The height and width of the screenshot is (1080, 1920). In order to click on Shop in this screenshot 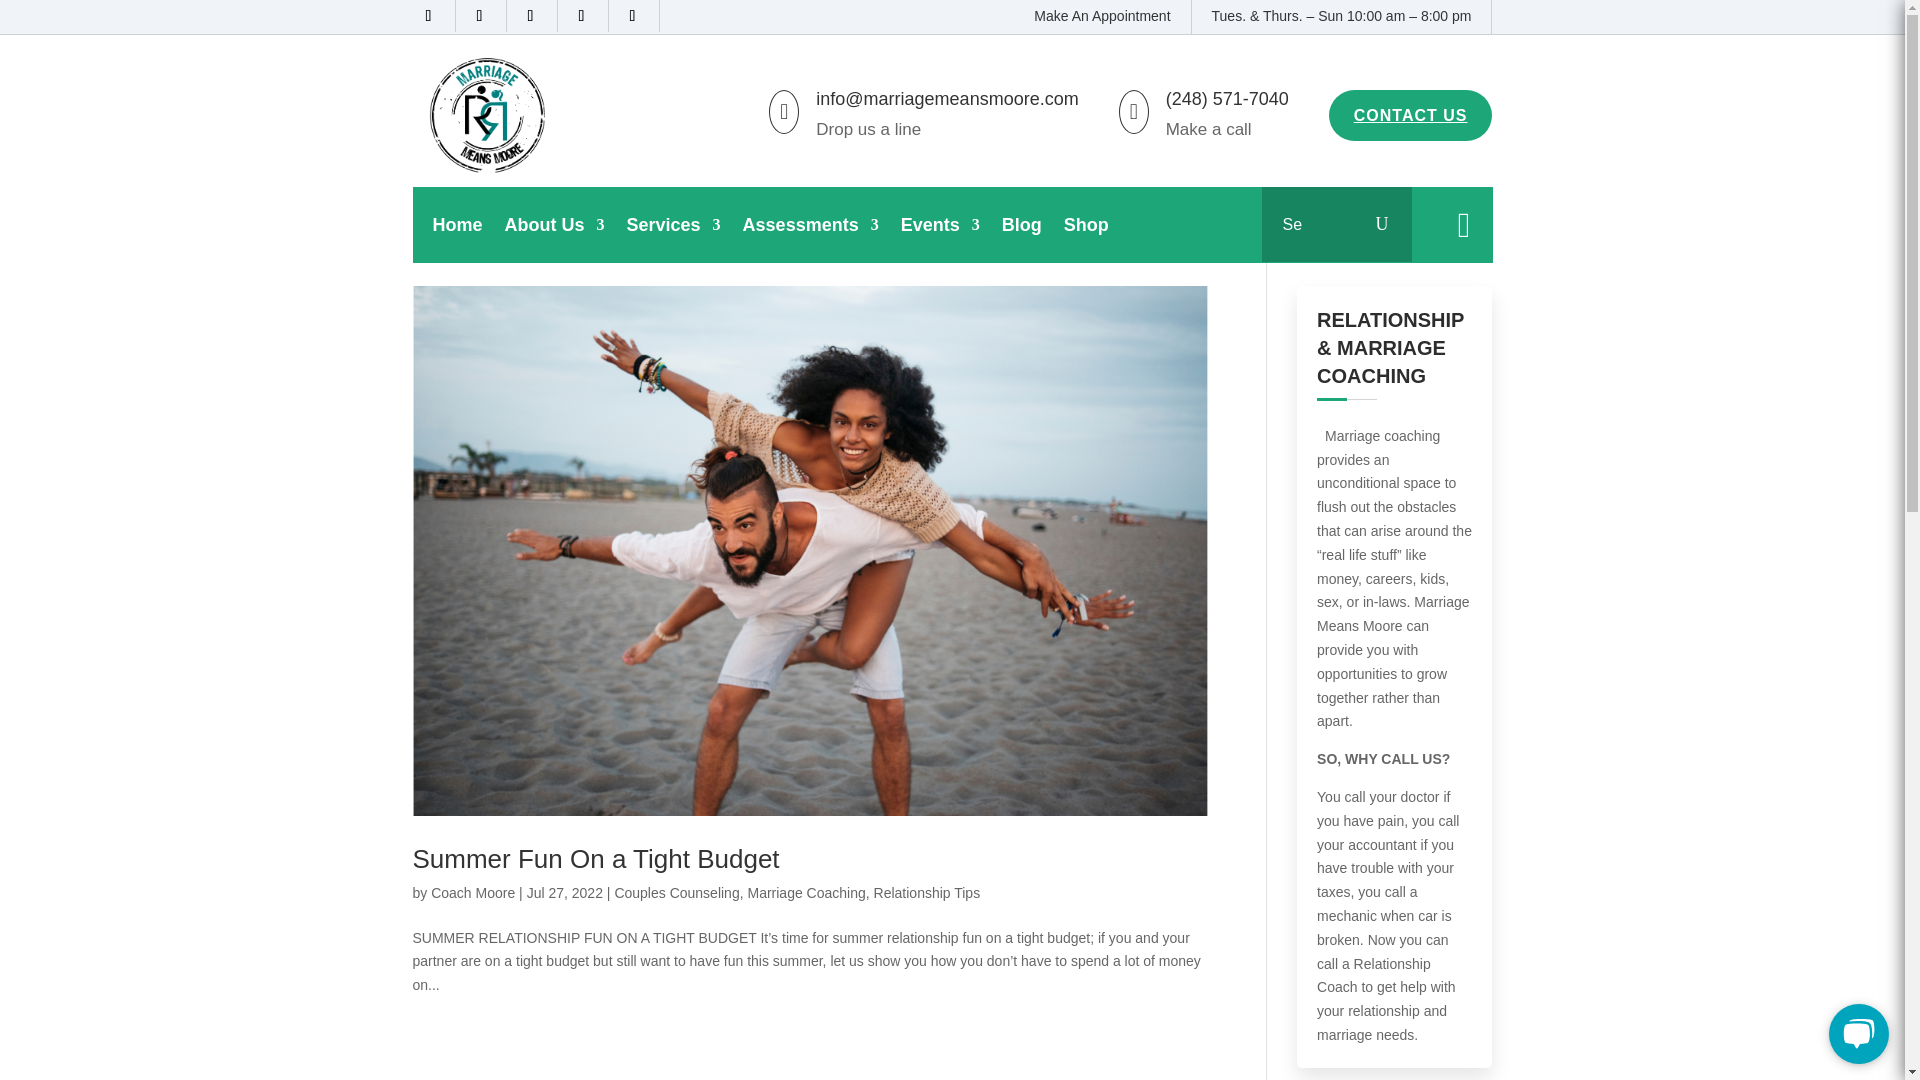, I will do `click(1086, 229)`.